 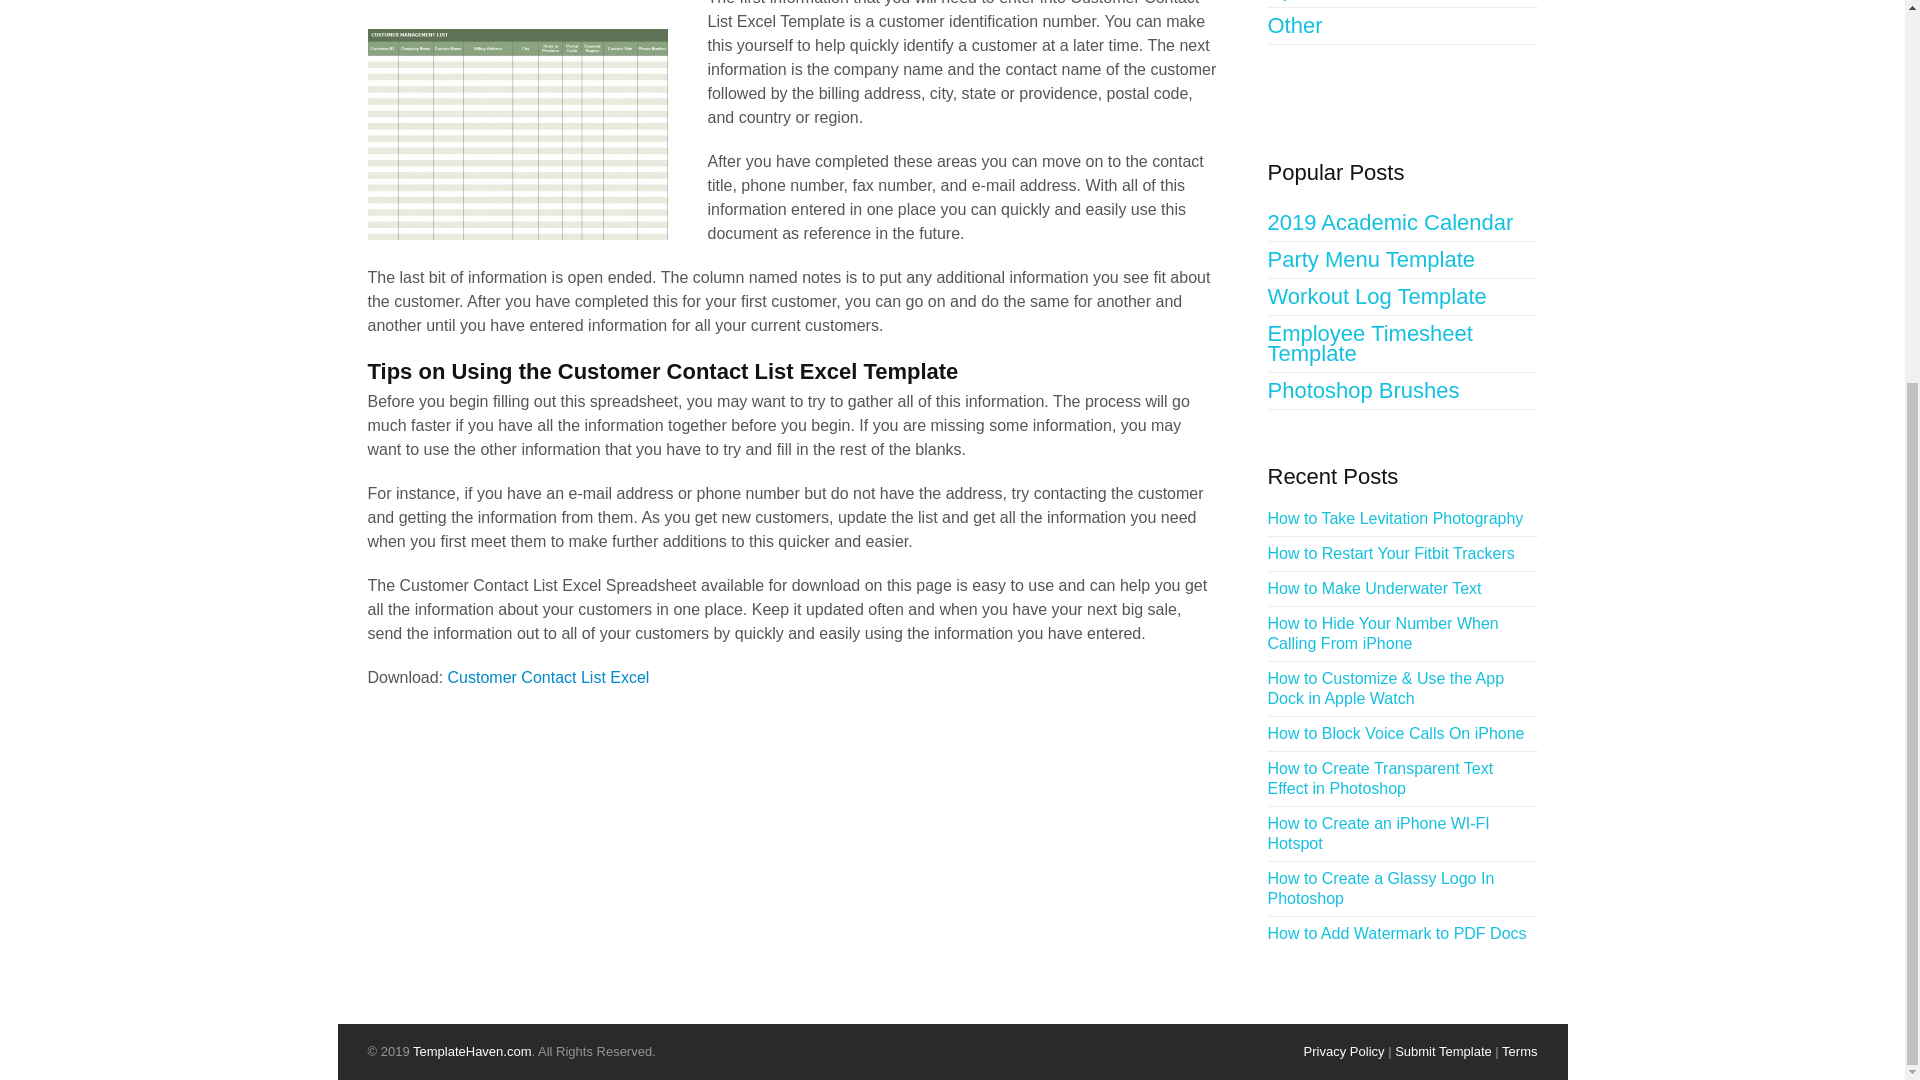 What do you see at coordinates (1394, 554) in the screenshot?
I see `How to Restart Your Fitbit Trackers` at bounding box center [1394, 554].